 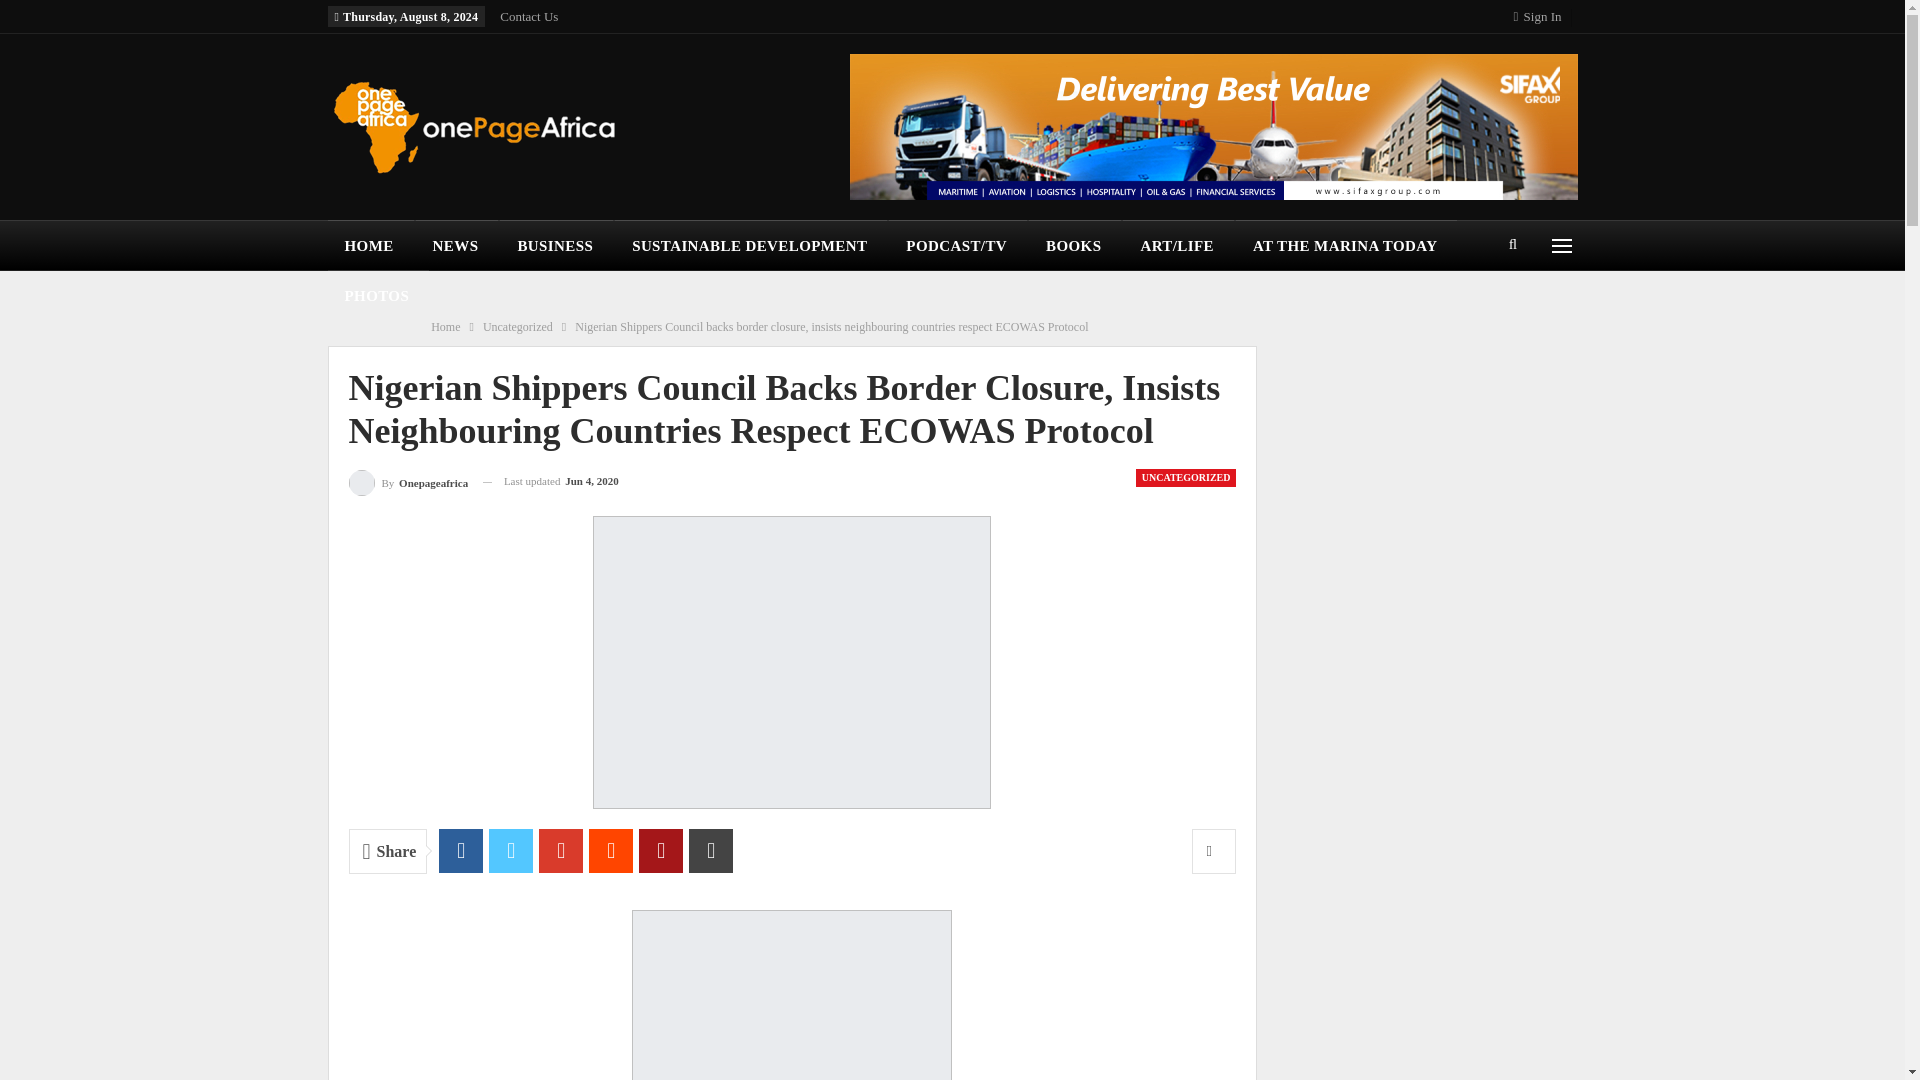 I want to click on UNCATEGORIZED, so click(x=1186, y=478).